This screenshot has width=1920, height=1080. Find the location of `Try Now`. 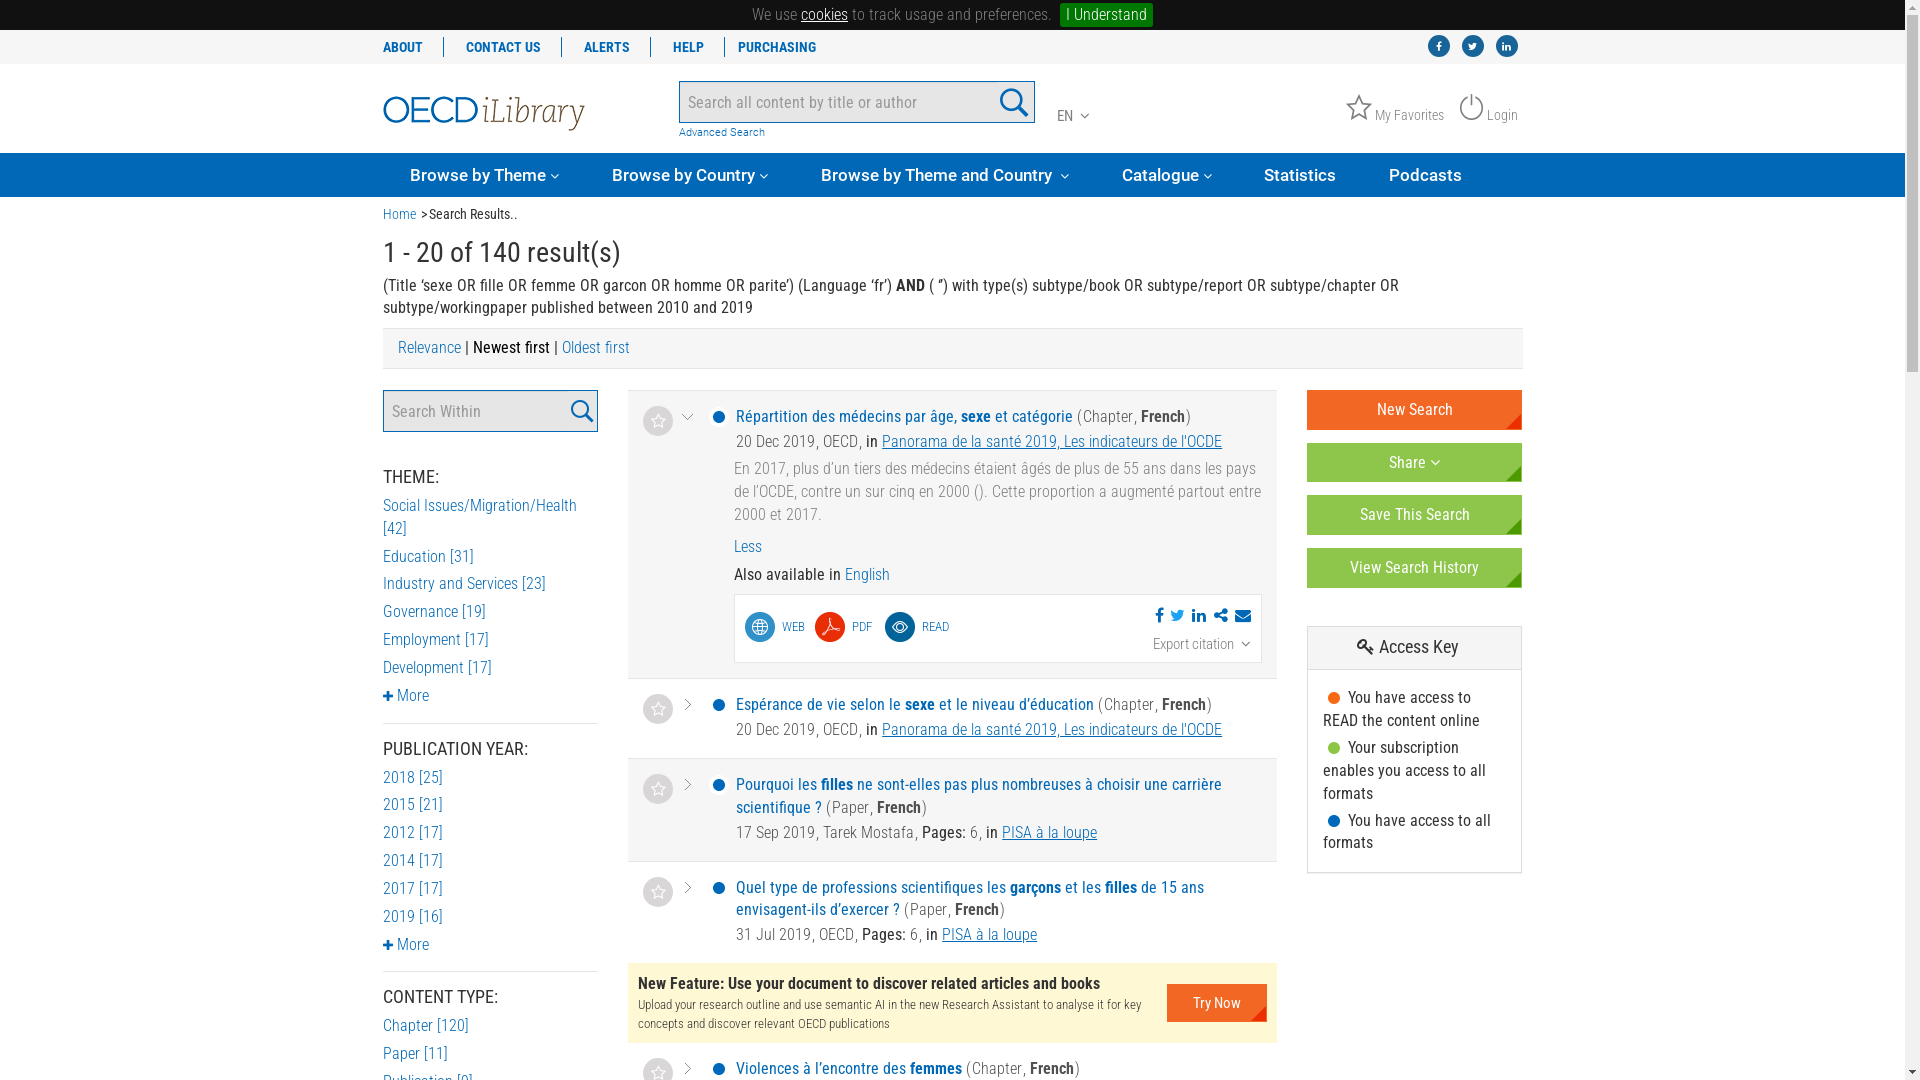

Try Now is located at coordinates (1217, 1004).